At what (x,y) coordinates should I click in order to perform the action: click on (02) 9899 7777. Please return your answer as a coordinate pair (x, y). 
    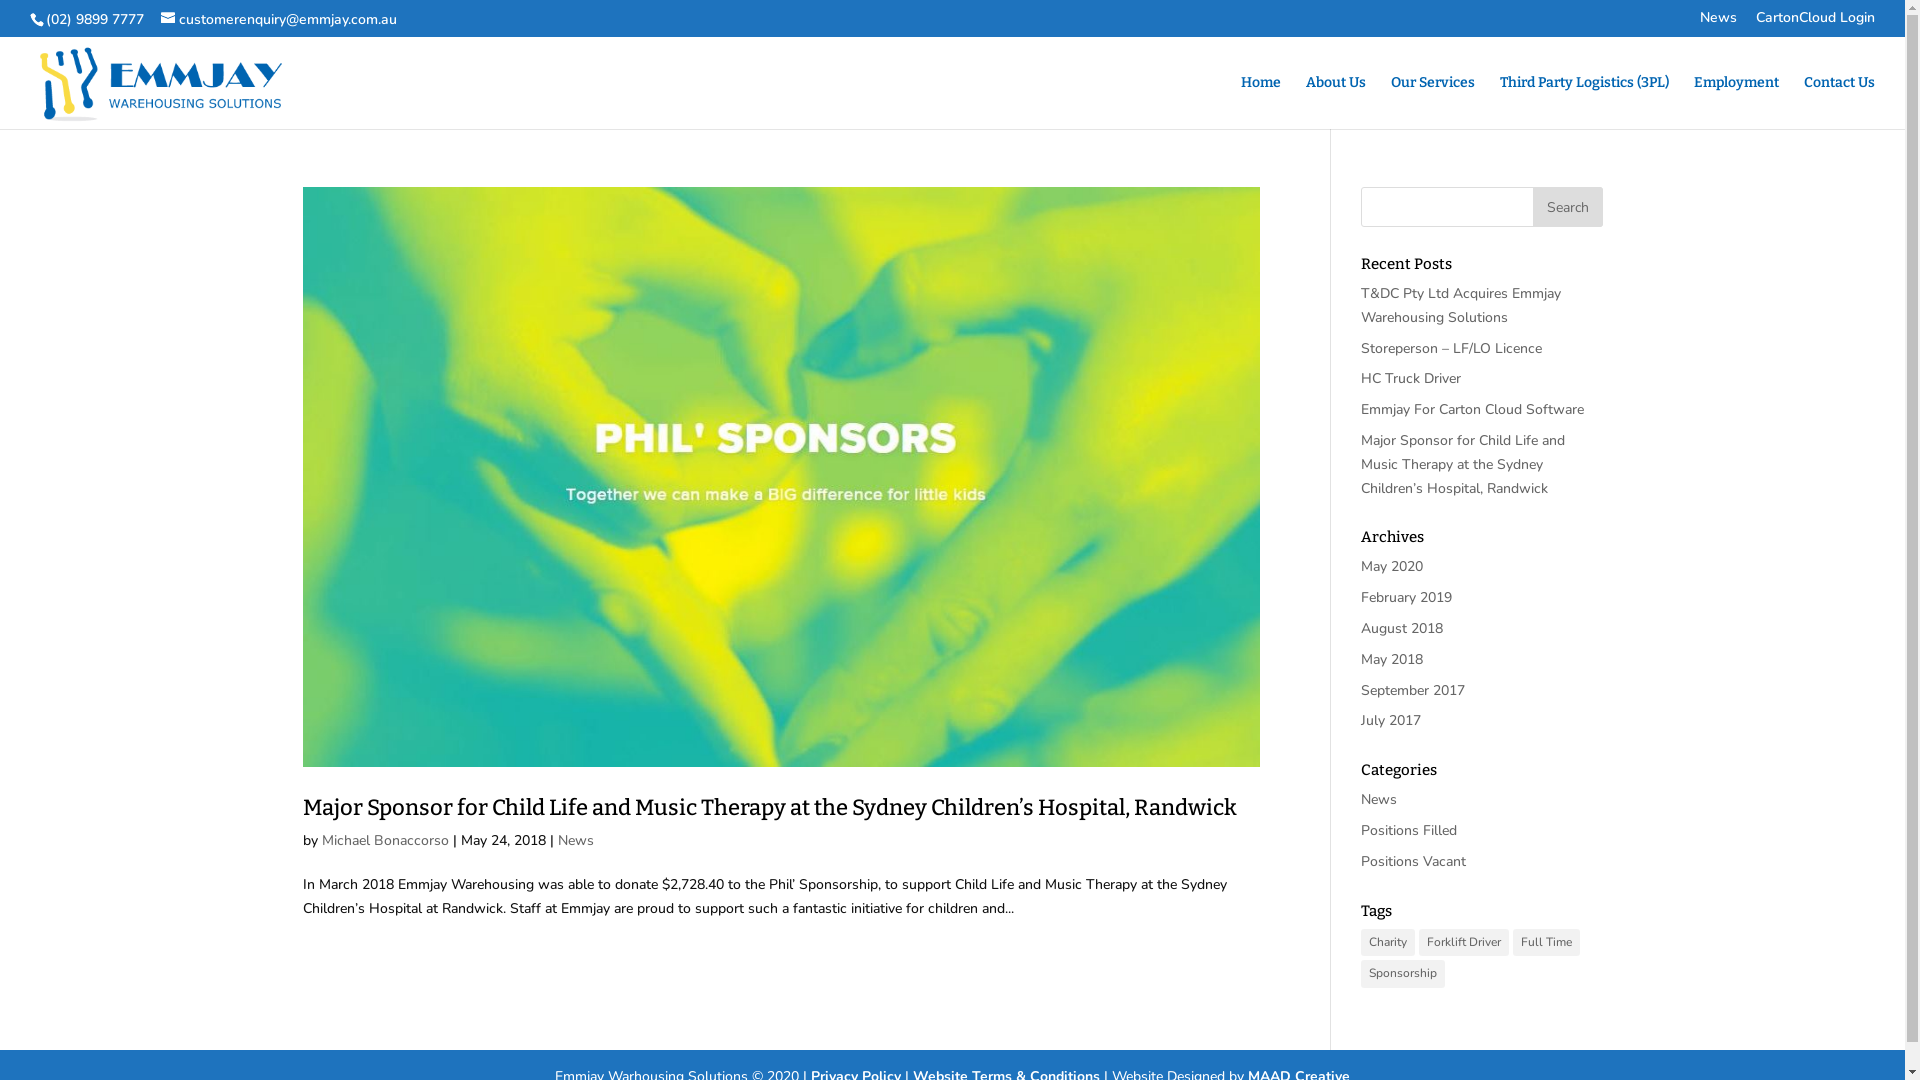
    Looking at the image, I should click on (95, 20).